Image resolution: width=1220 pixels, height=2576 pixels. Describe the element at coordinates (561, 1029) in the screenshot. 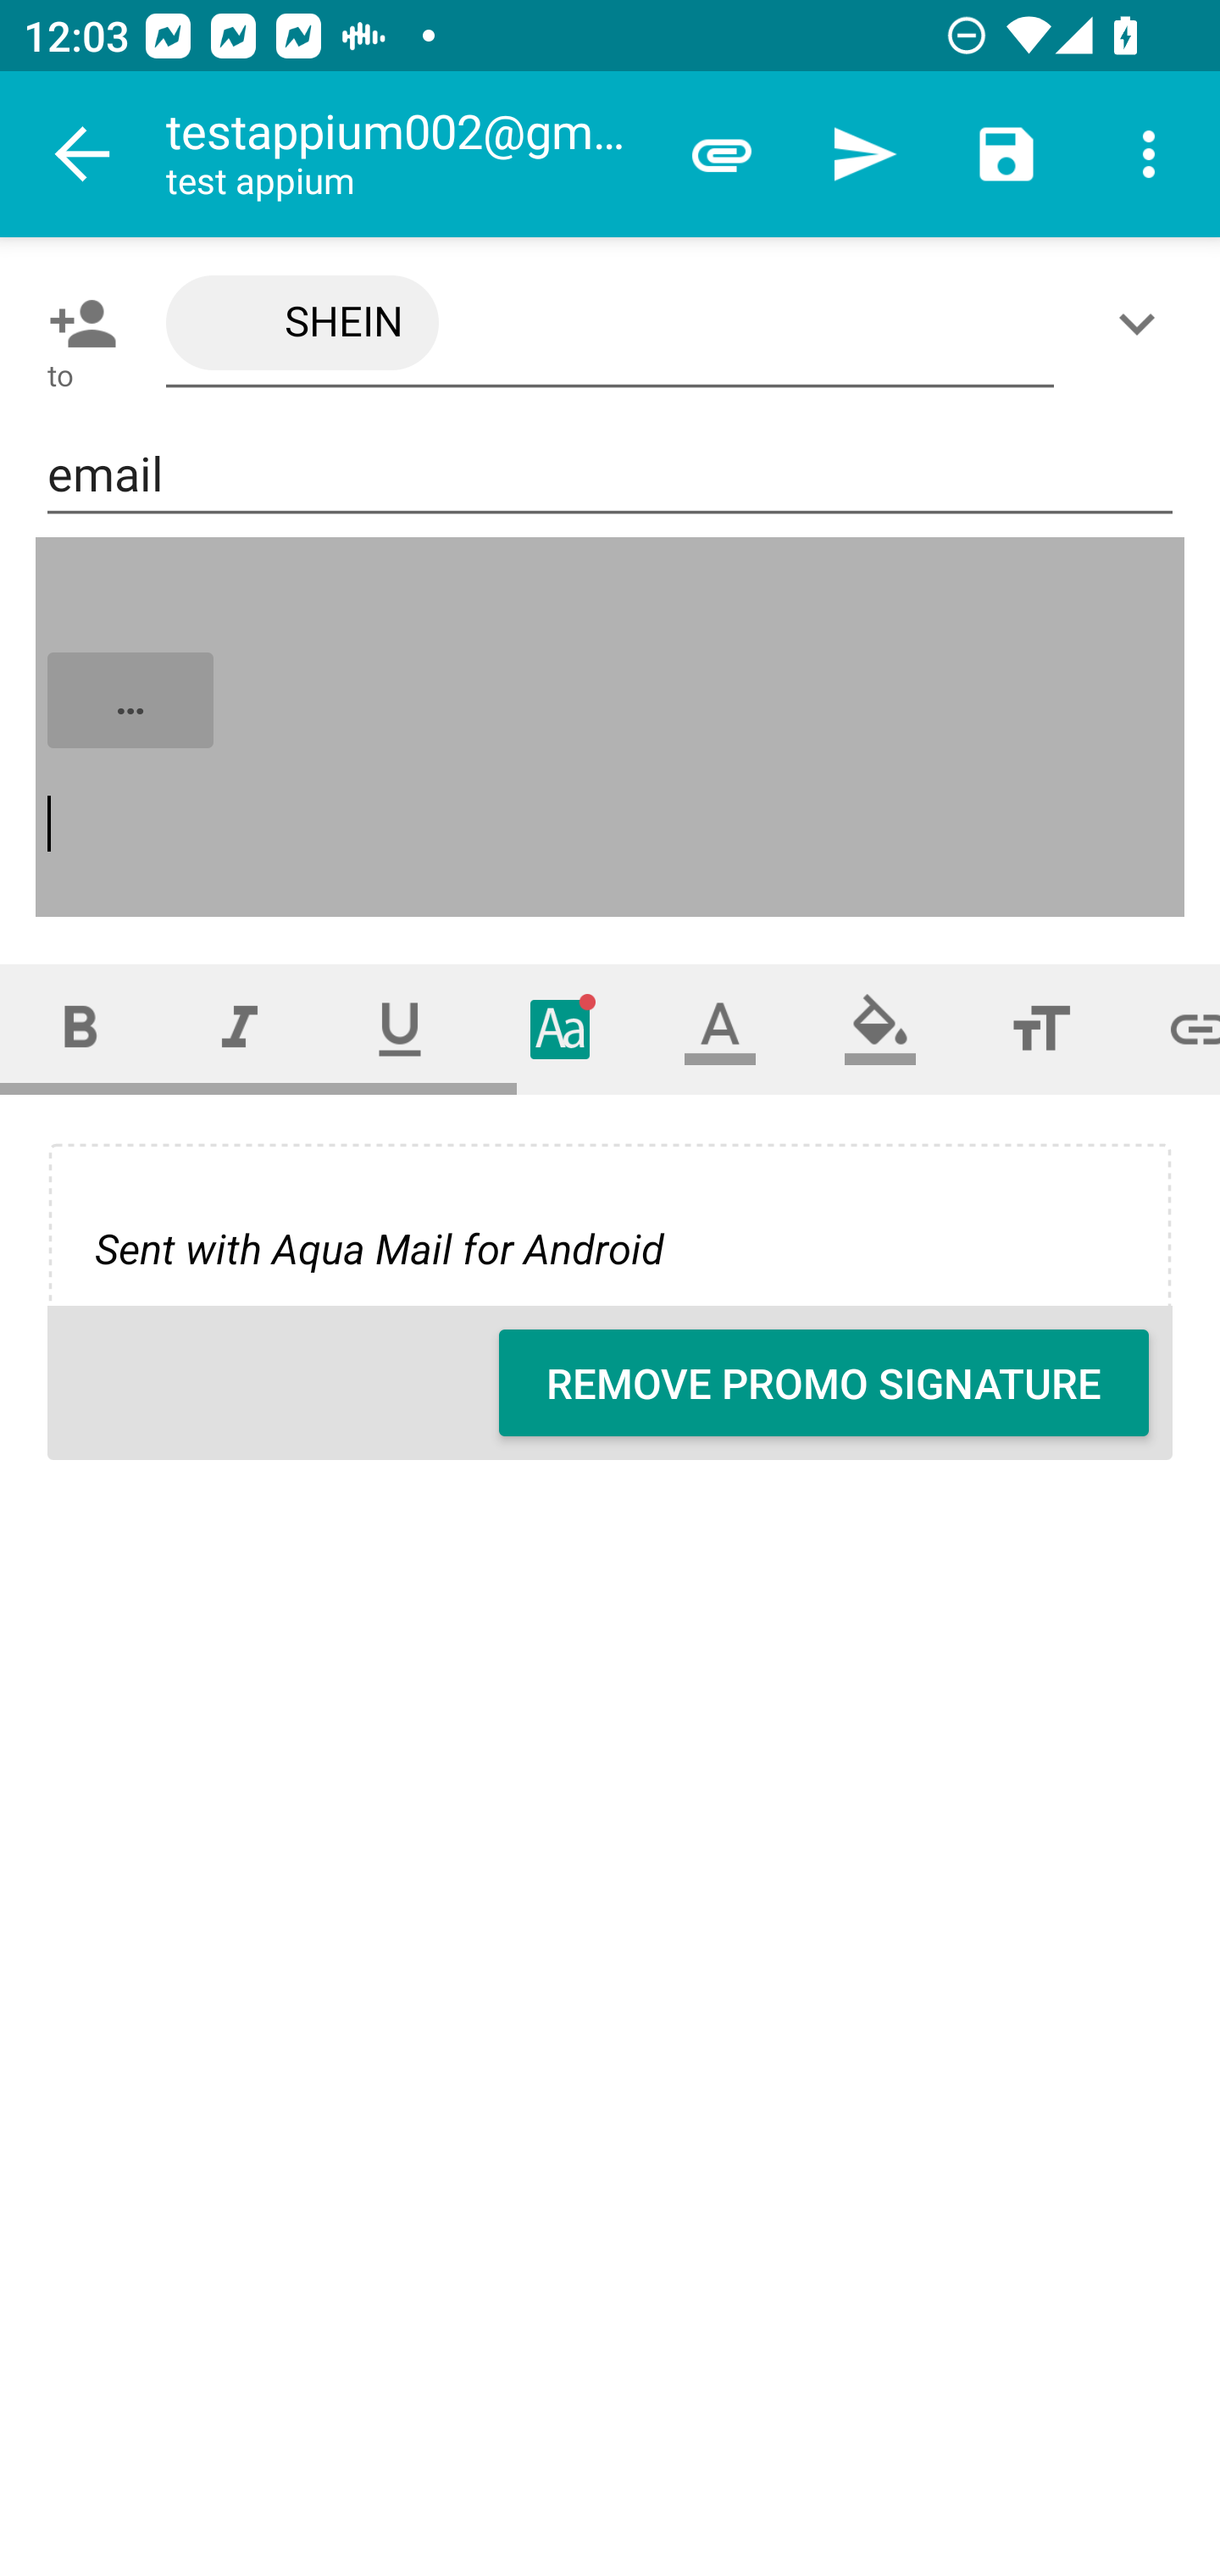

I see `Typeface (font)` at that location.